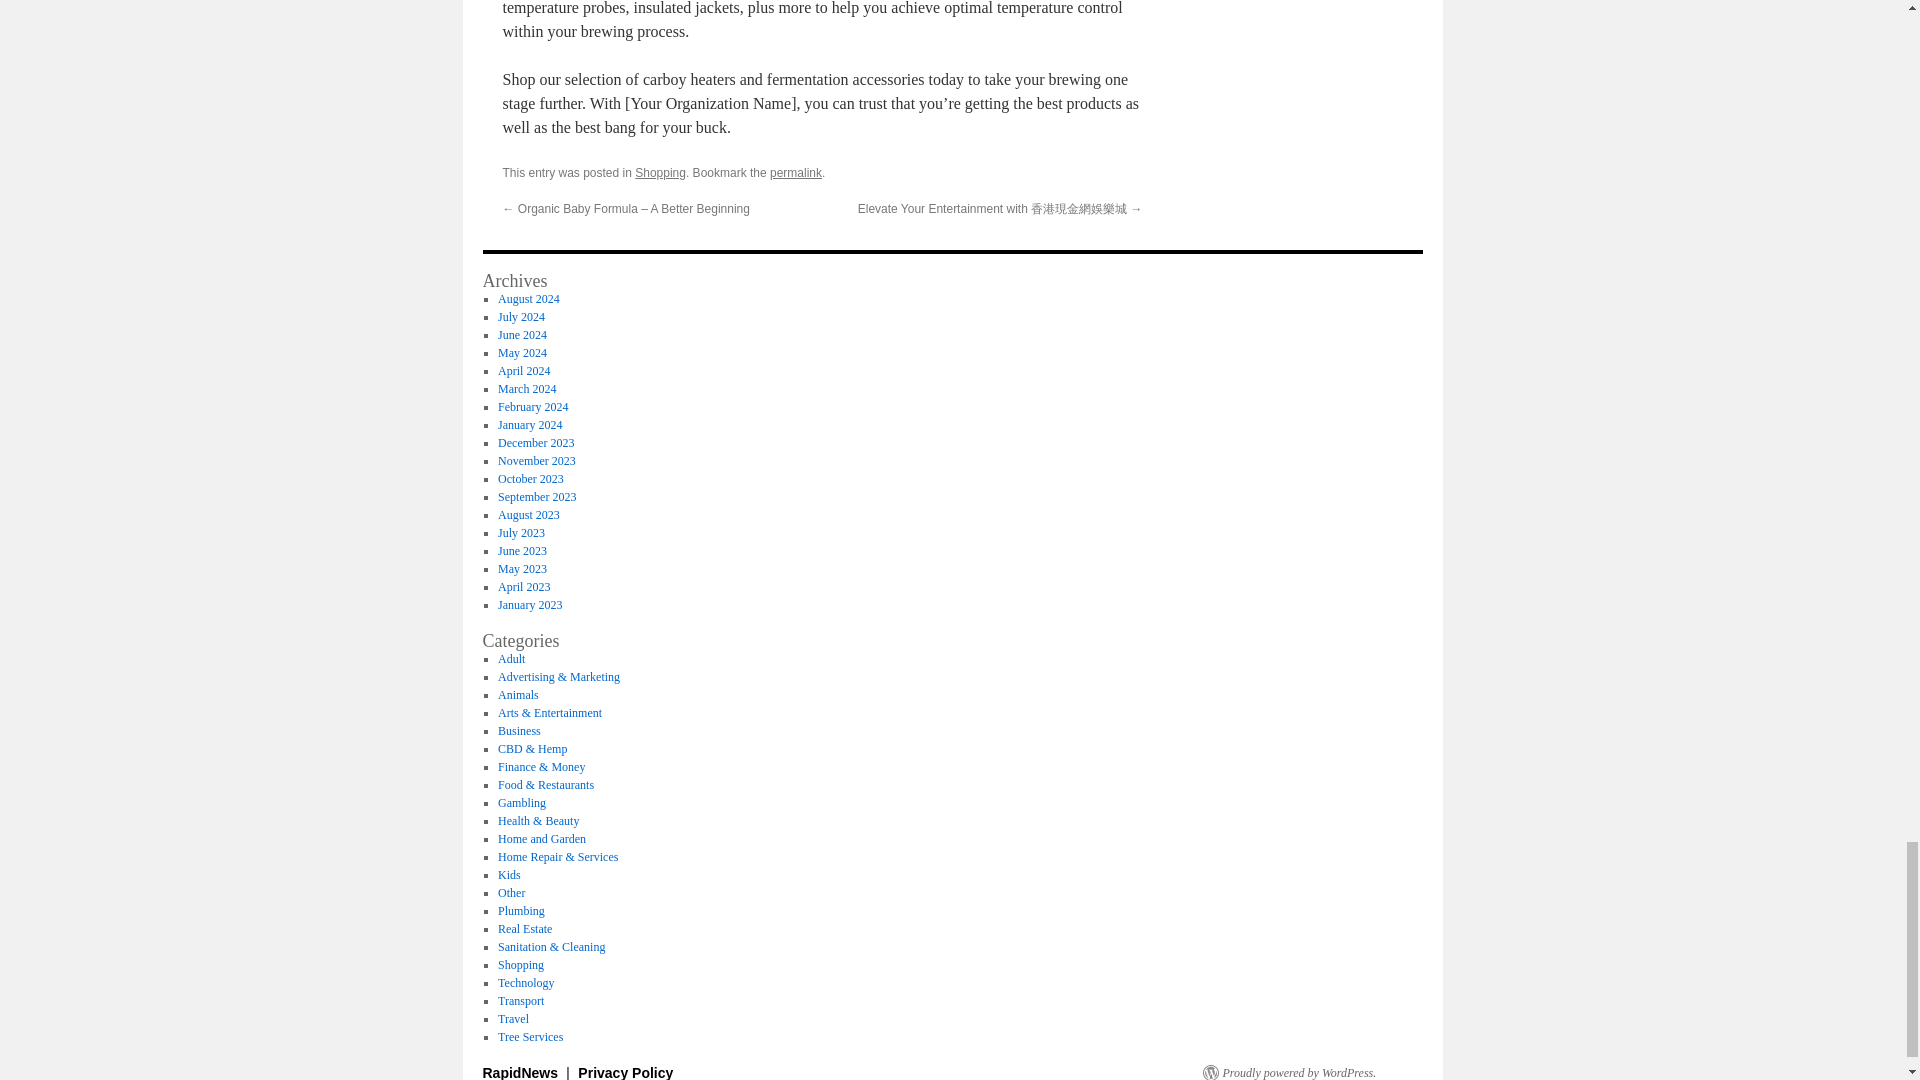 Image resolution: width=1920 pixels, height=1080 pixels. What do you see at coordinates (795, 173) in the screenshot?
I see `permalink` at bounding box center [795, 173].